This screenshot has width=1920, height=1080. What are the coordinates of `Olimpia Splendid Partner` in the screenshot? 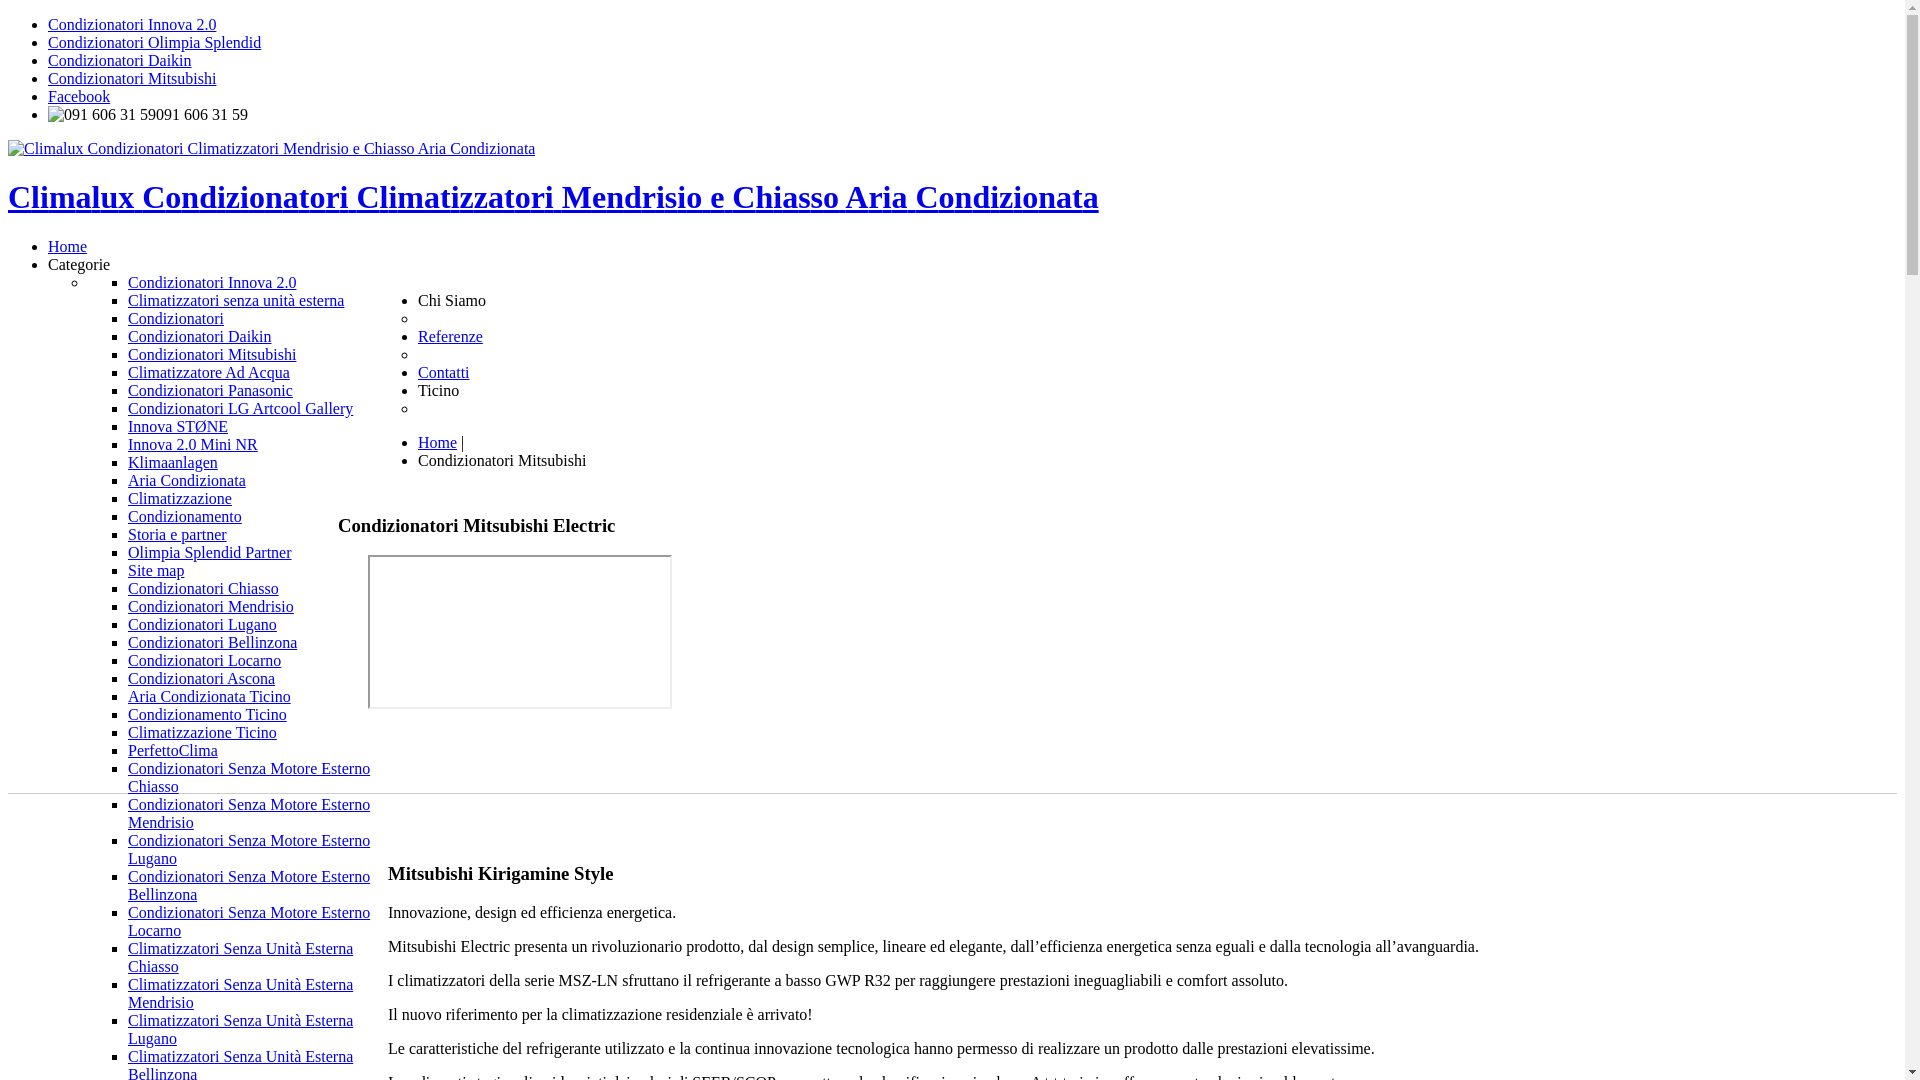 It's located at (210, 552).